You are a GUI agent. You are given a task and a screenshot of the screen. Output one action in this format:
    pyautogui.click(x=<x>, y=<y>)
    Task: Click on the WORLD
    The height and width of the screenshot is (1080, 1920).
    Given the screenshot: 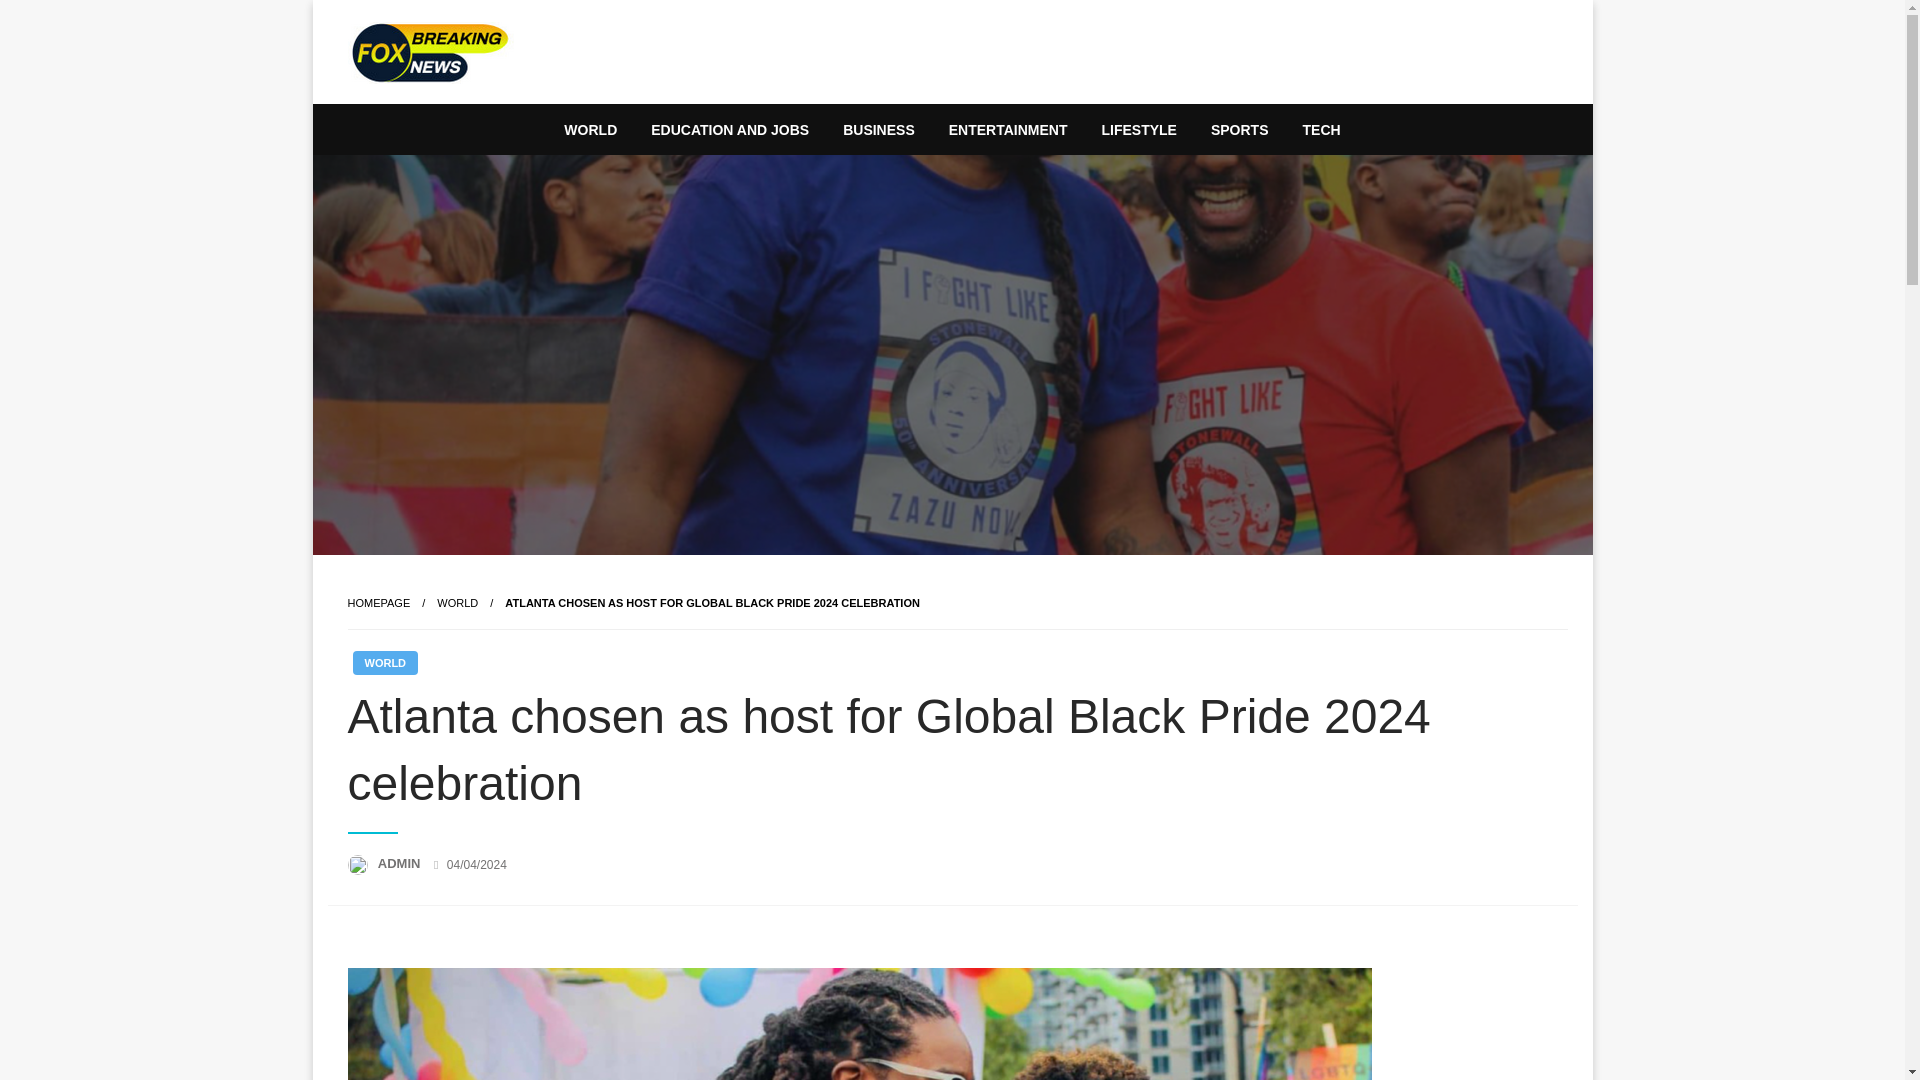 What is the action you would take?
    pyautogui.click(x=458, y=603)
    